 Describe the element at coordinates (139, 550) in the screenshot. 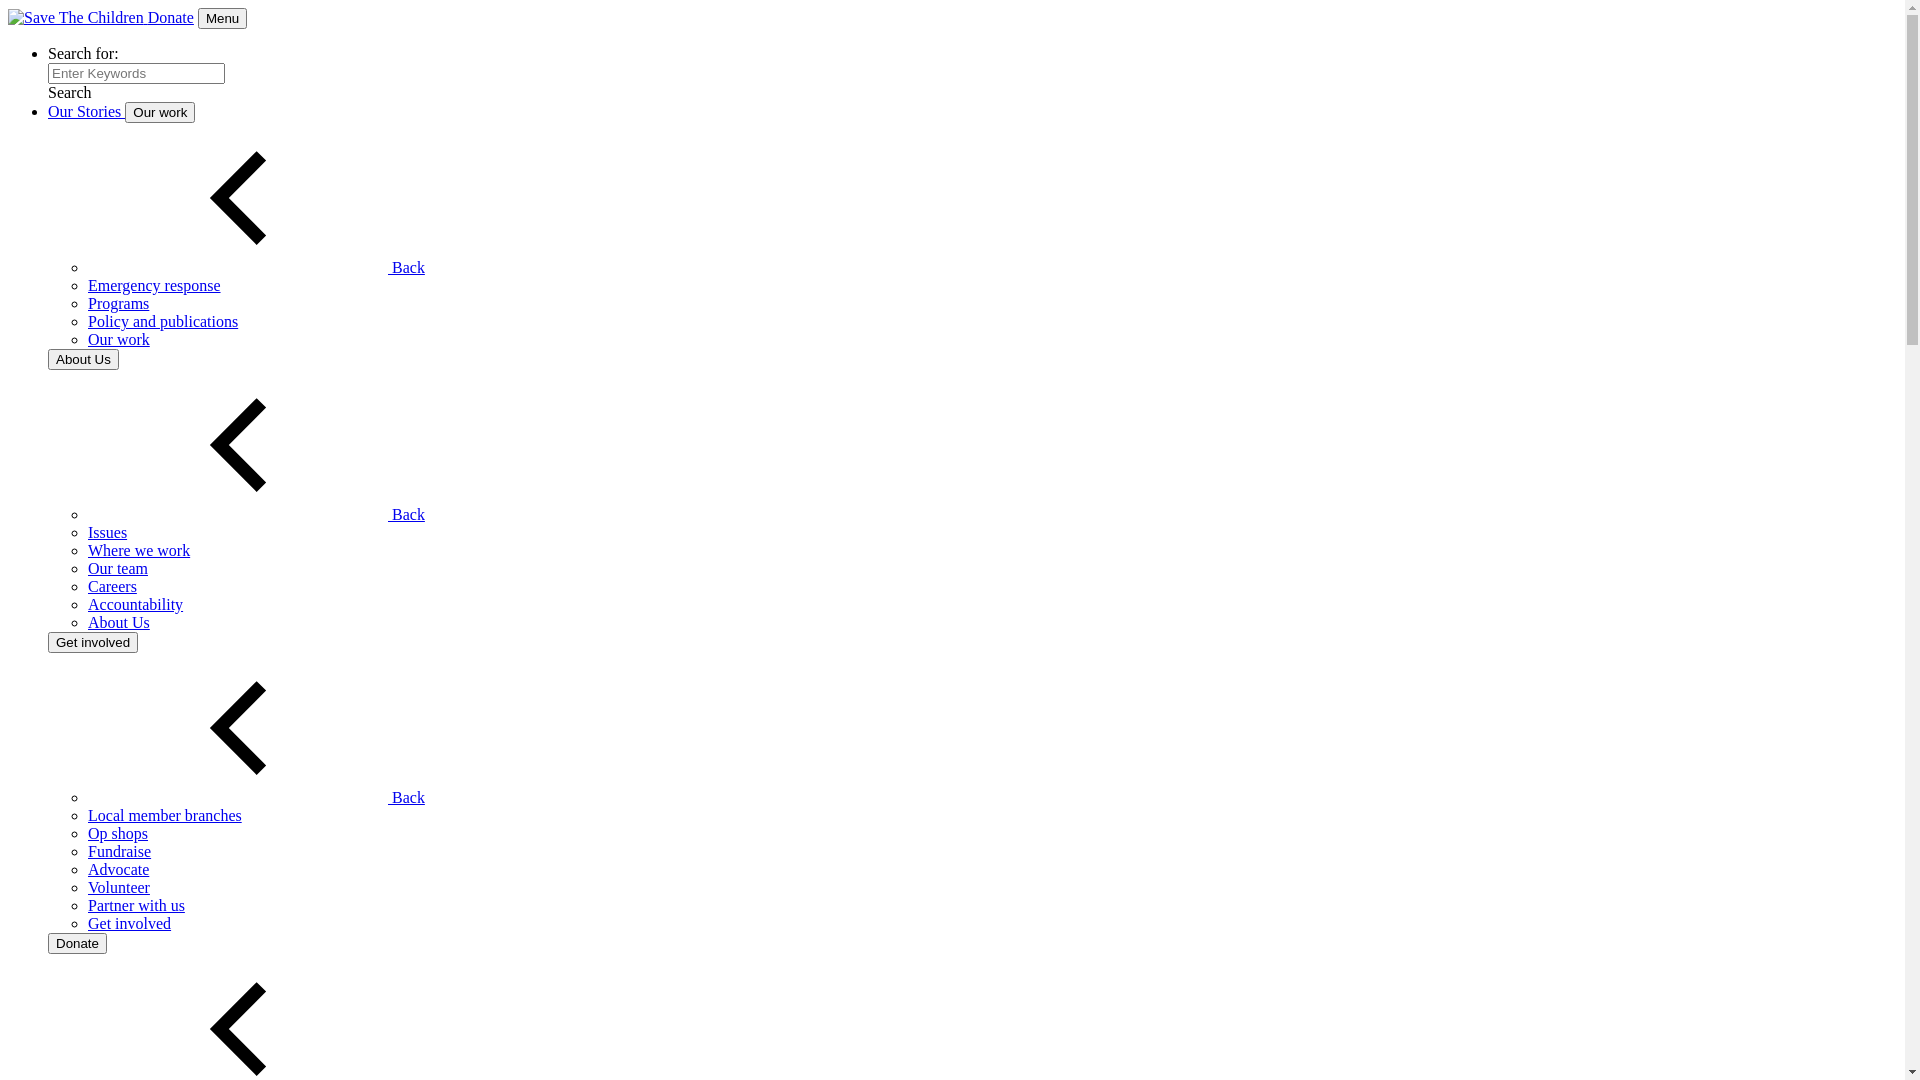

I see `Where we work` at that location.